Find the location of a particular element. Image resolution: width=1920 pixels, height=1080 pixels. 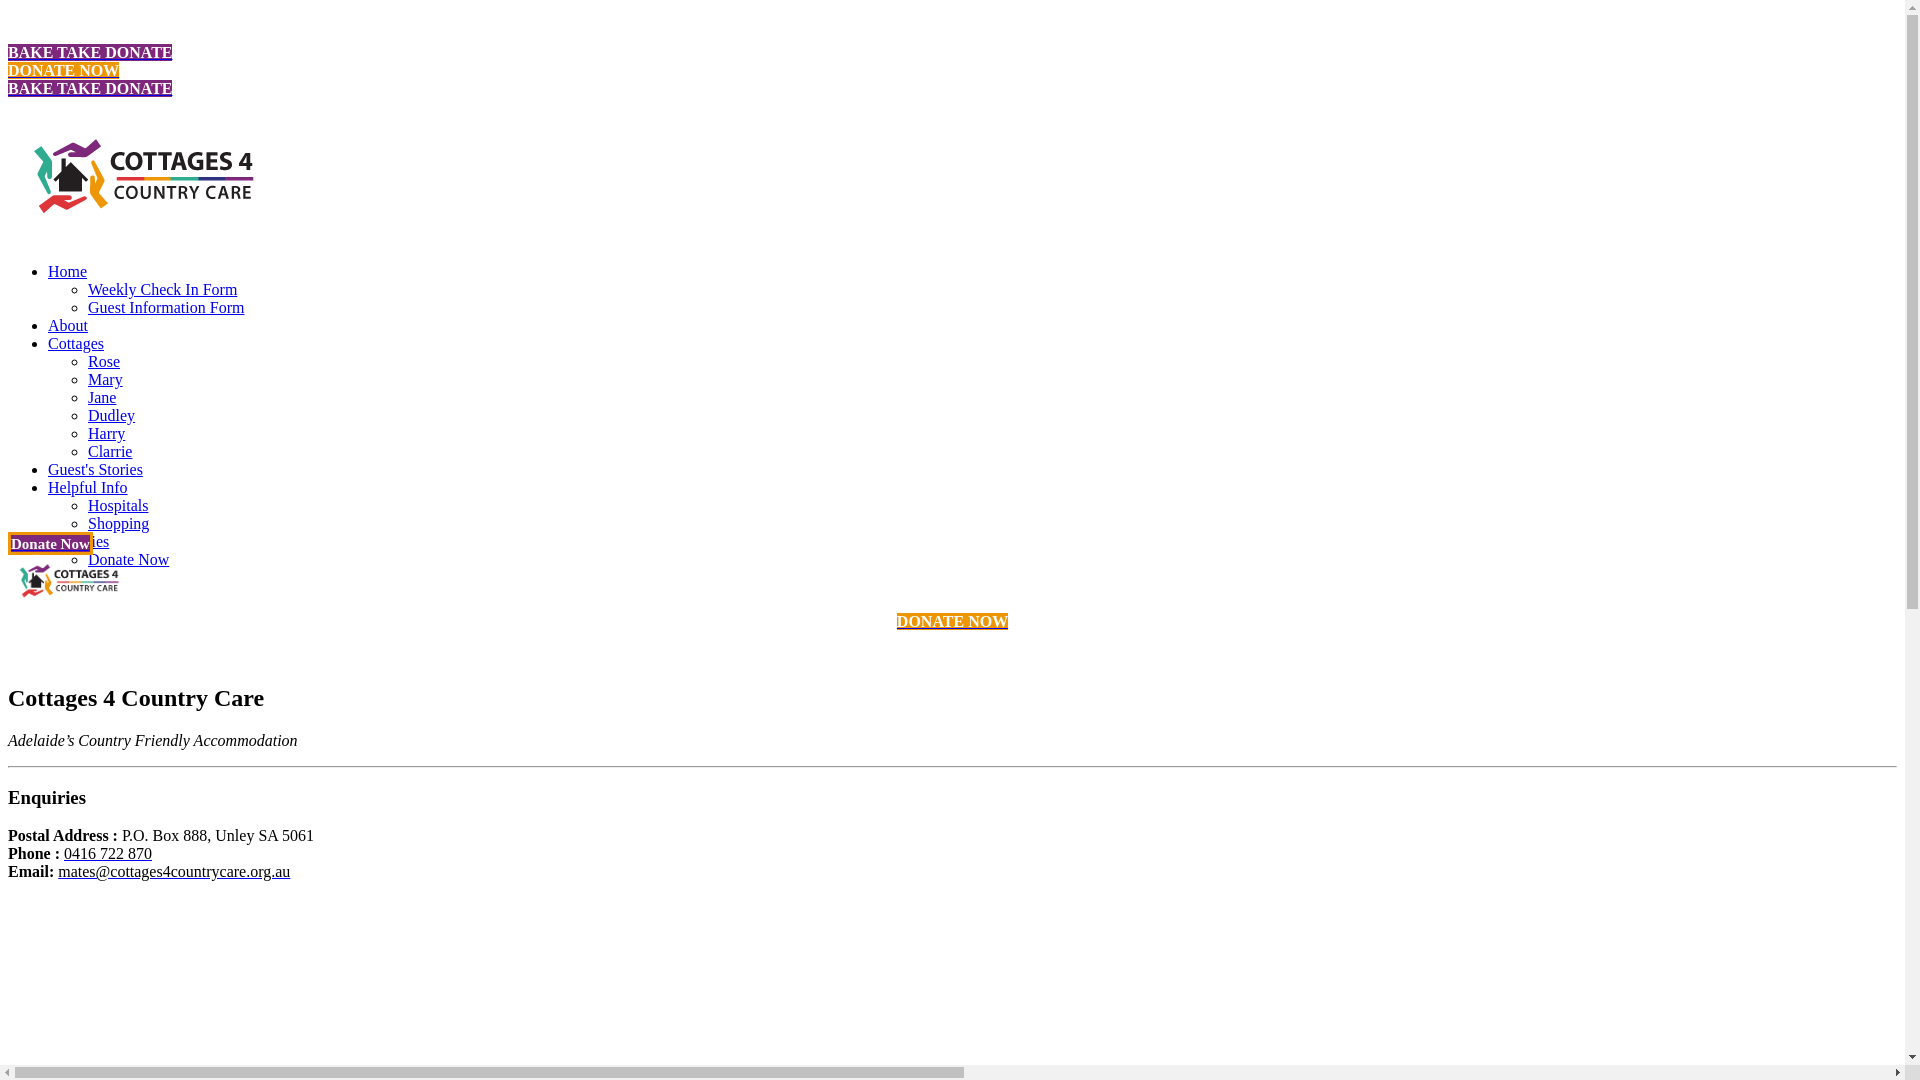

Jane is located at coordinates (102, 398).